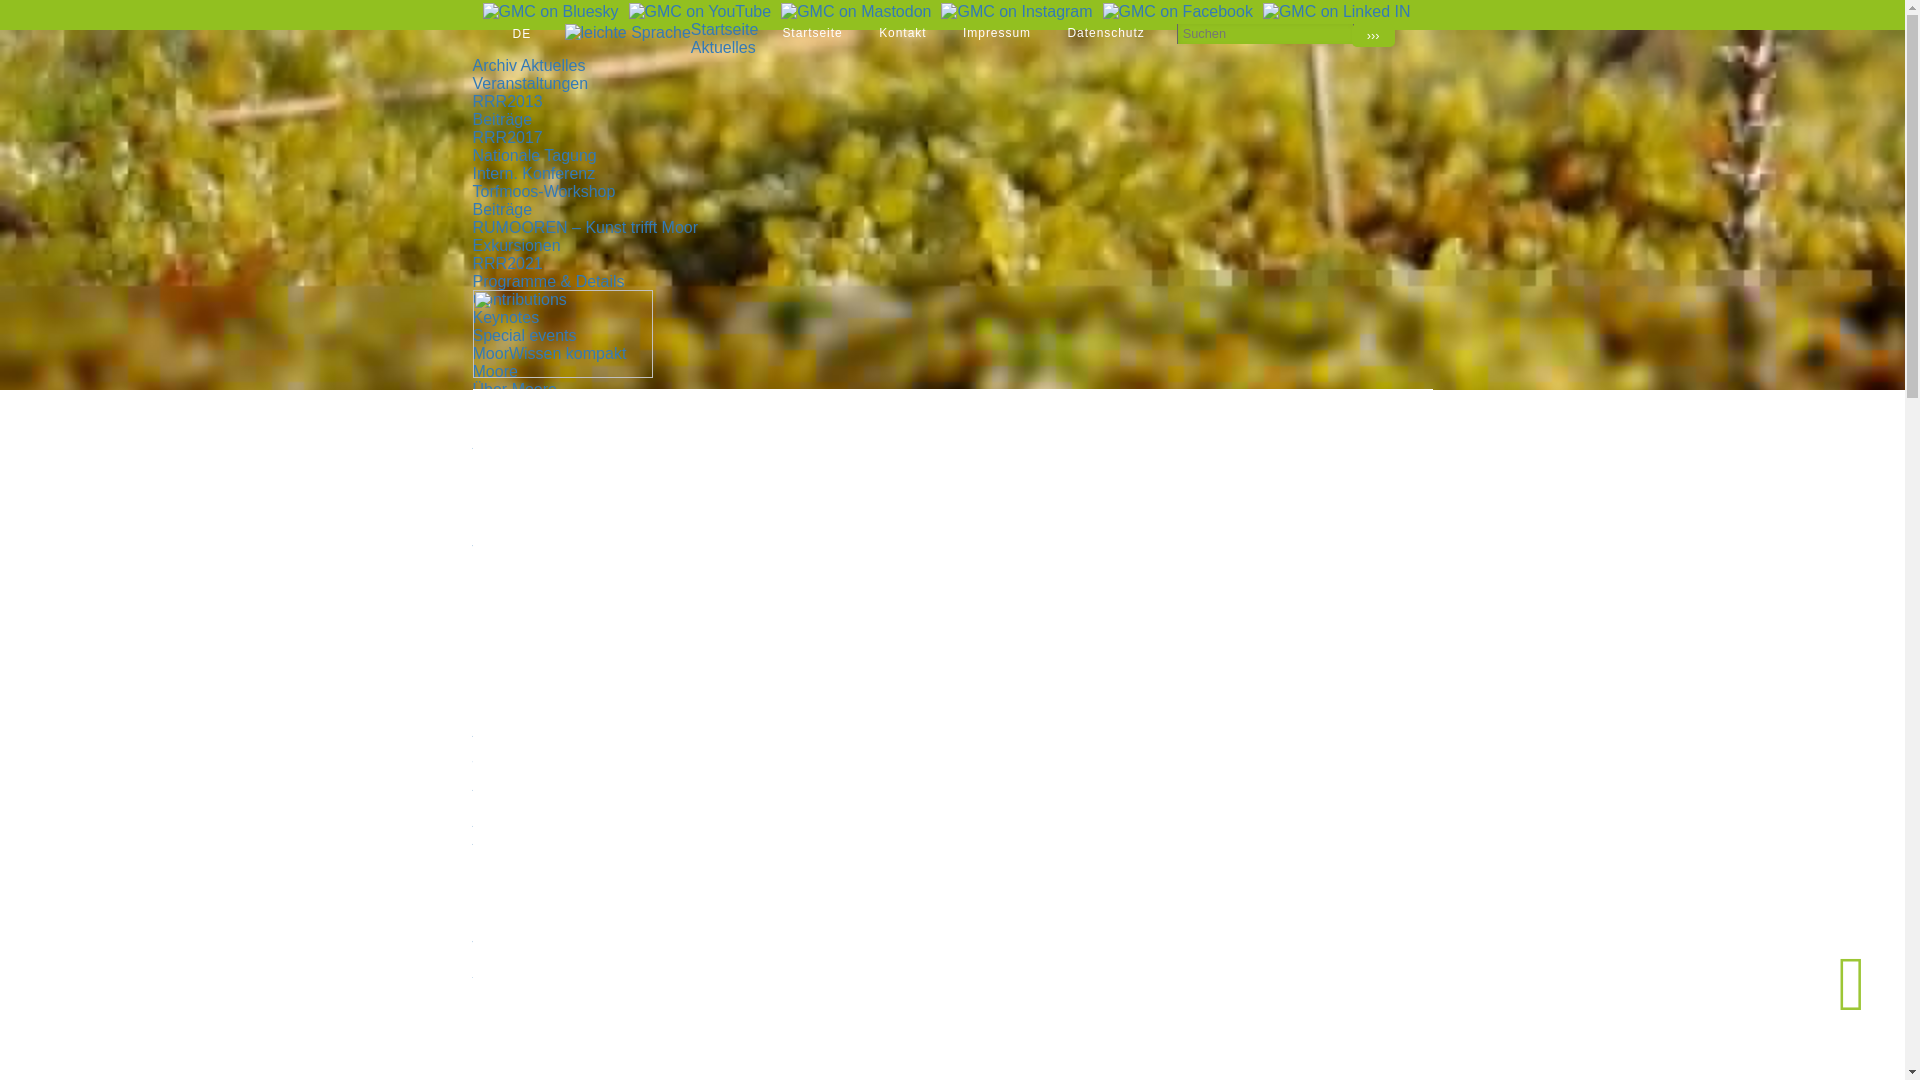 The width and height of the screenshot is (1920, 1080). Describe the element at coordinates (902, 32) in the screenshot. I see `Kontakt` at that location.